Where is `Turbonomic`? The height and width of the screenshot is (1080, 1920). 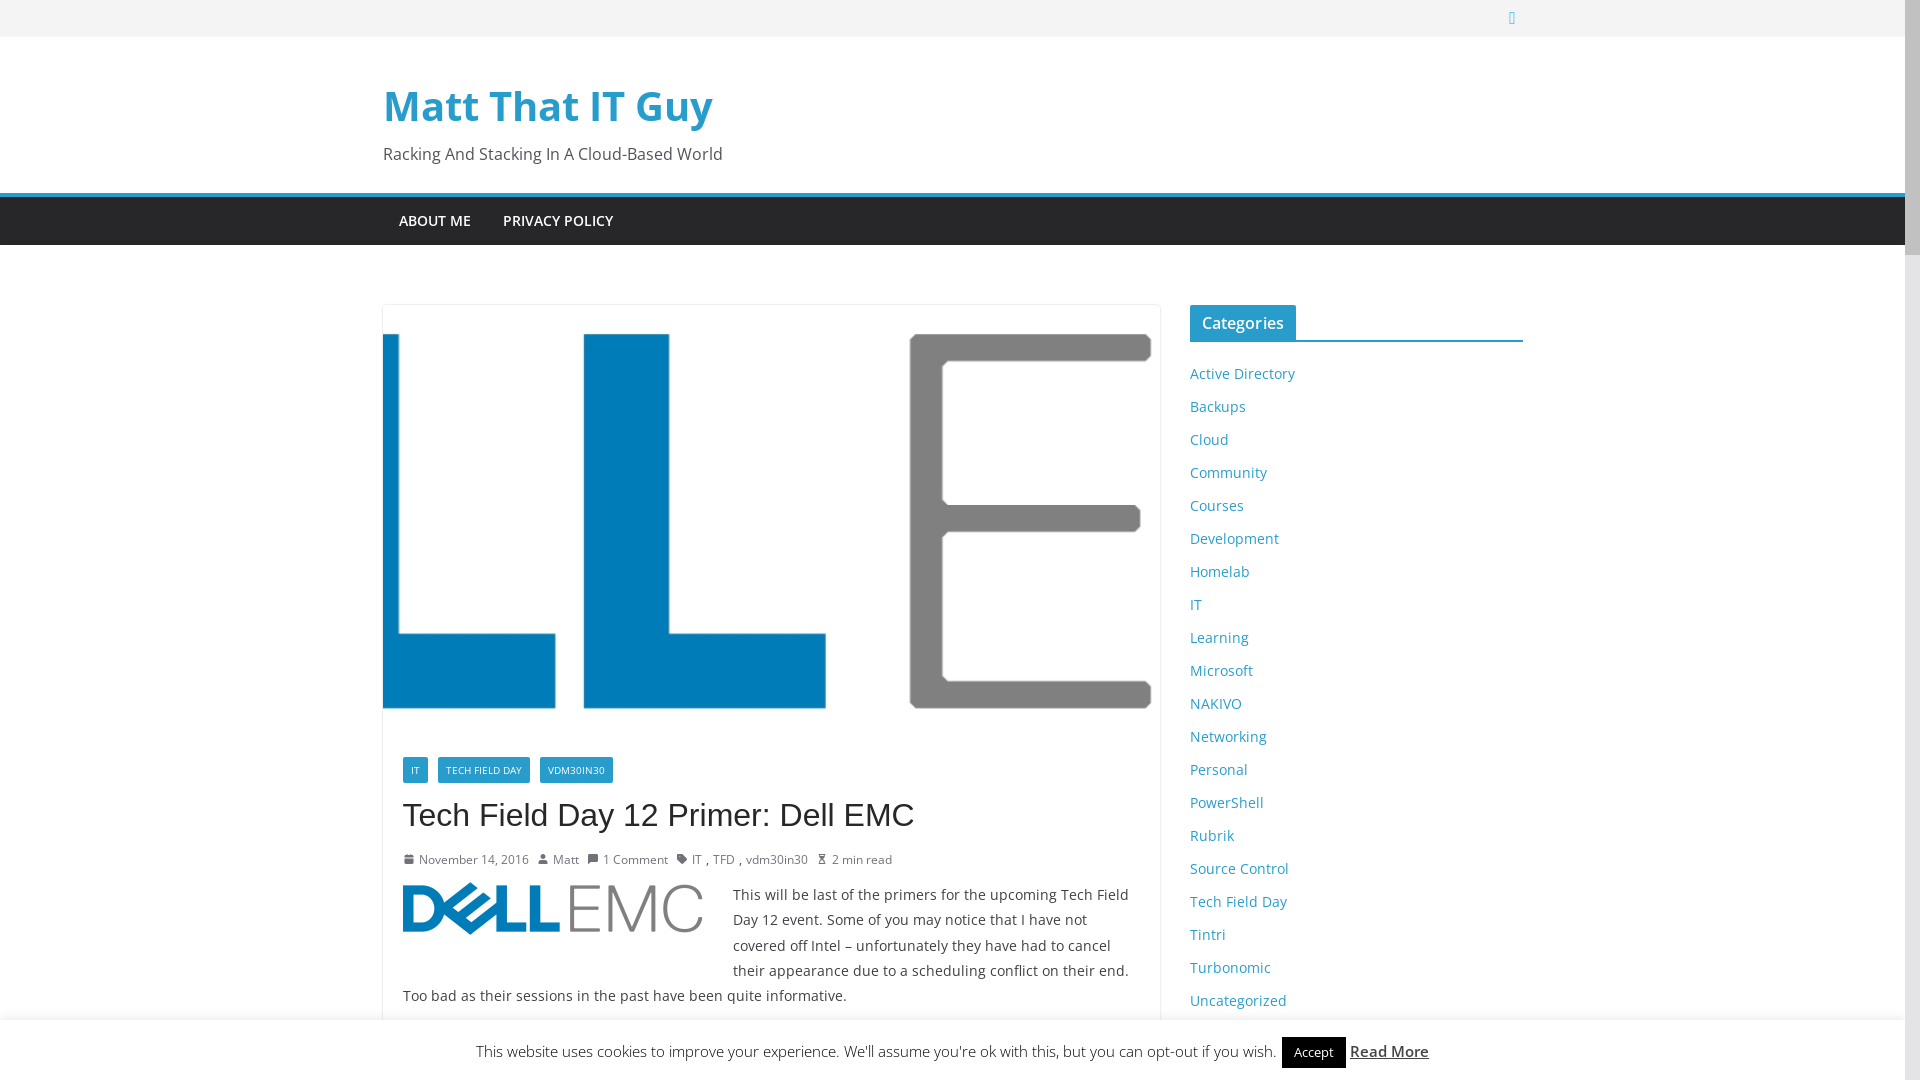
Turbonomic is located at coordinates (1230, 968).